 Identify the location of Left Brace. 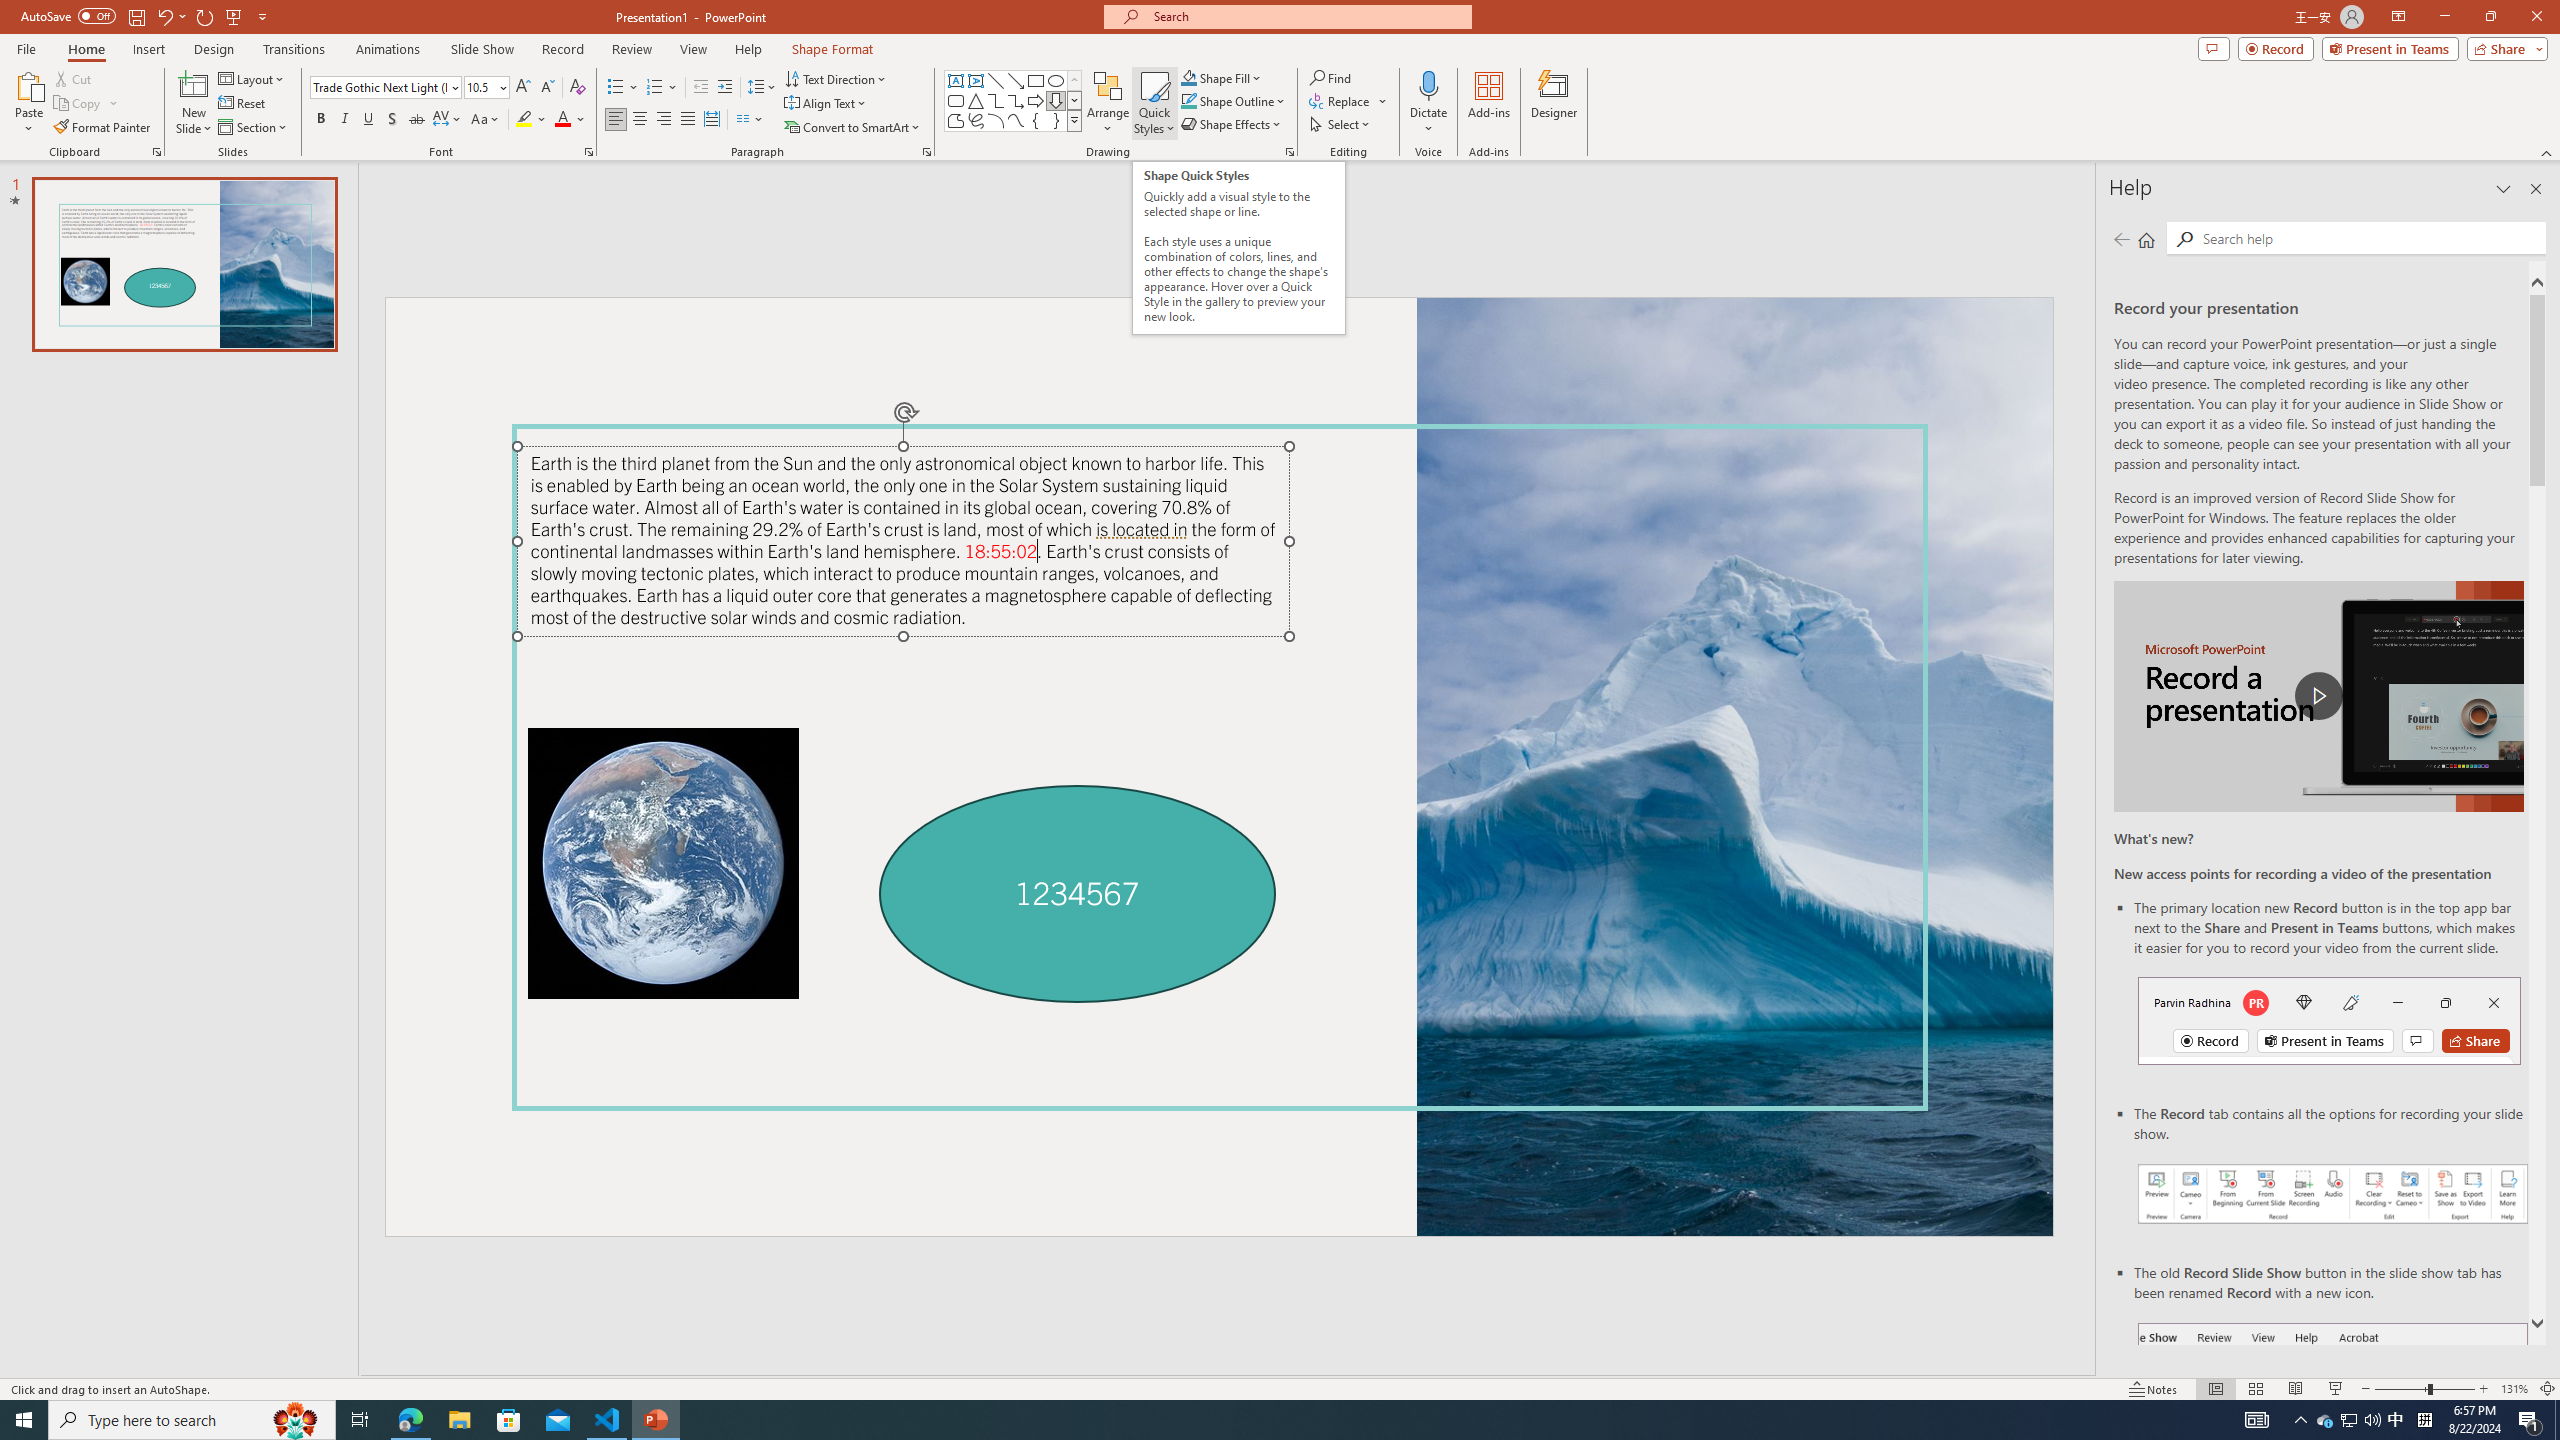
(1036, 120).